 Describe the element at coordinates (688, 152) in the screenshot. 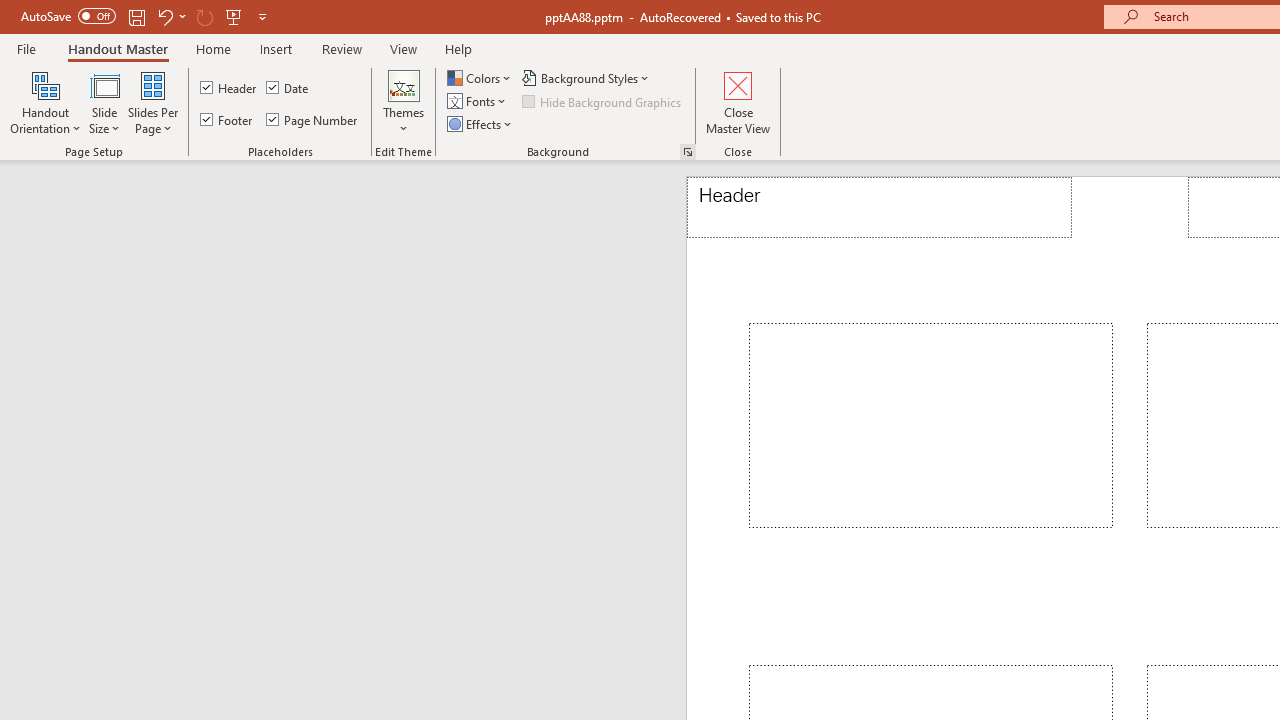

I see `Format Background...` at that location.